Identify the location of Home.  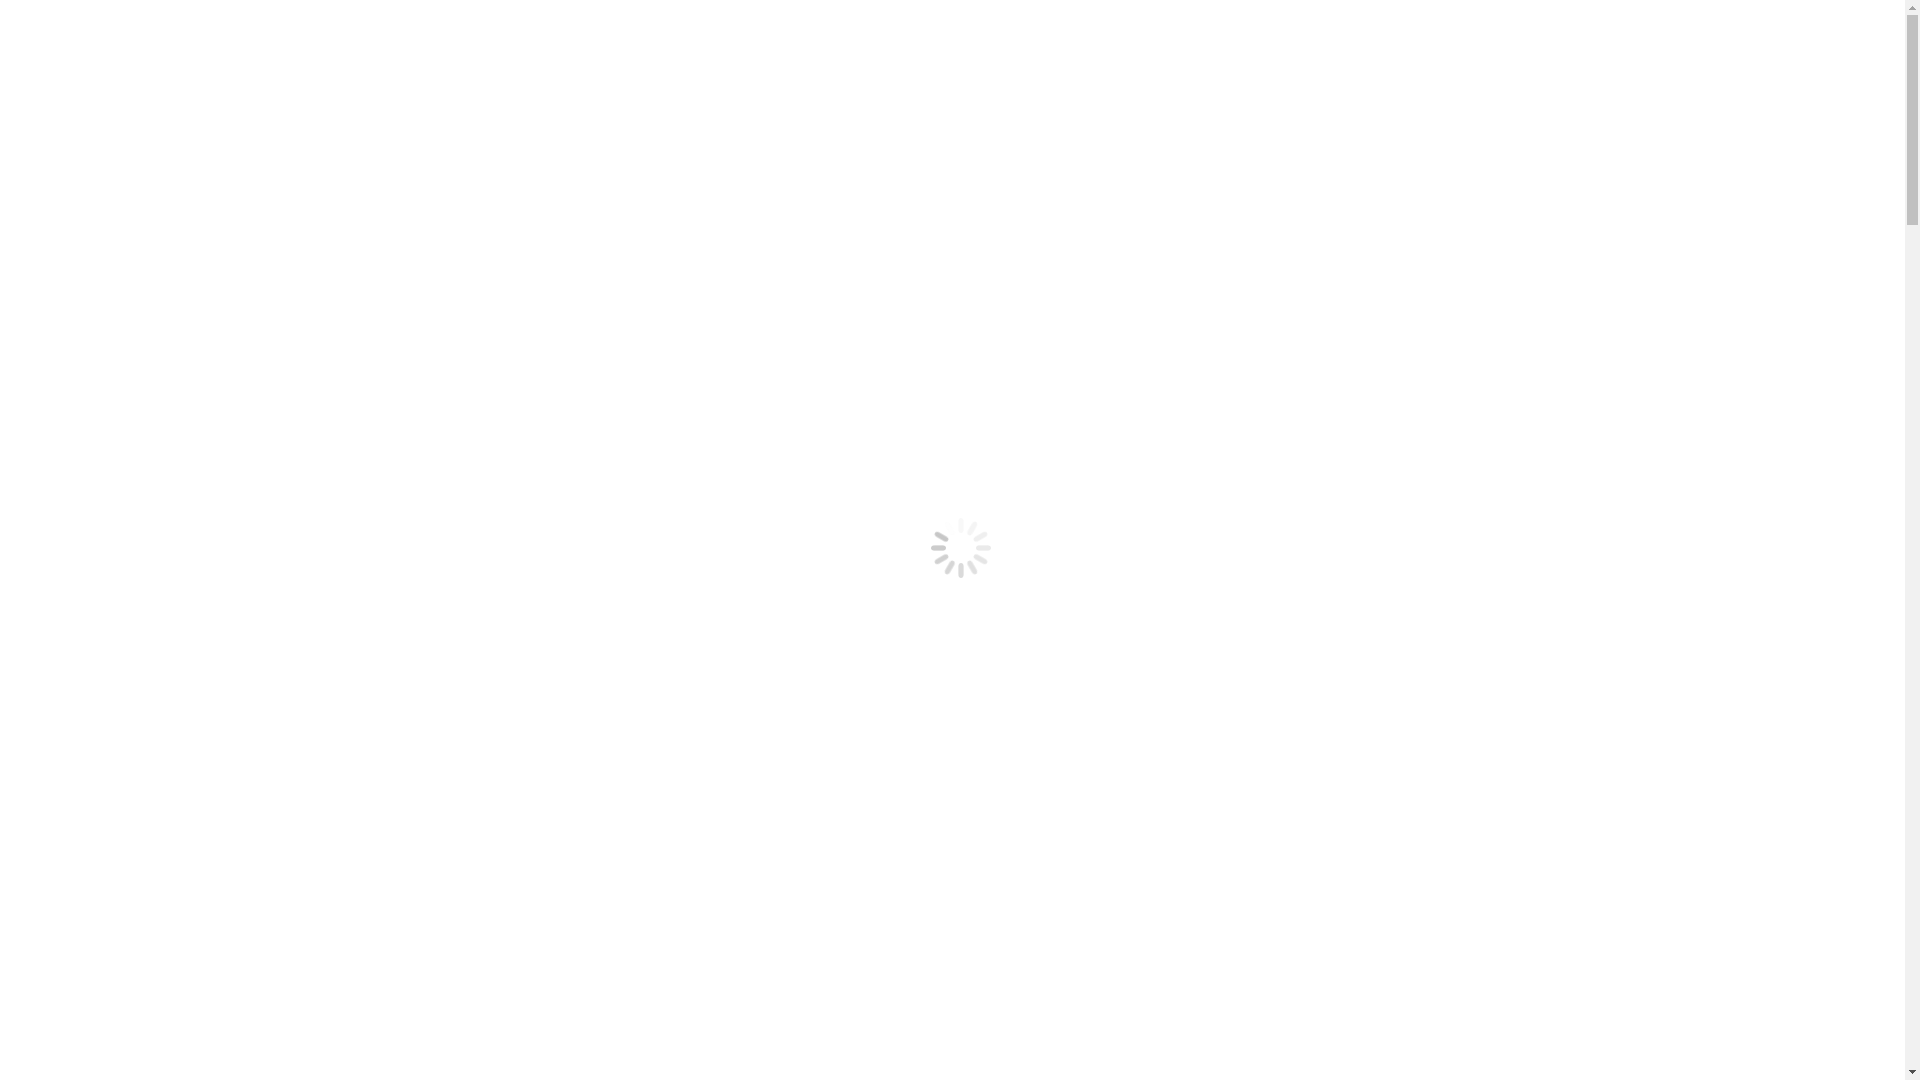
(68, 208).